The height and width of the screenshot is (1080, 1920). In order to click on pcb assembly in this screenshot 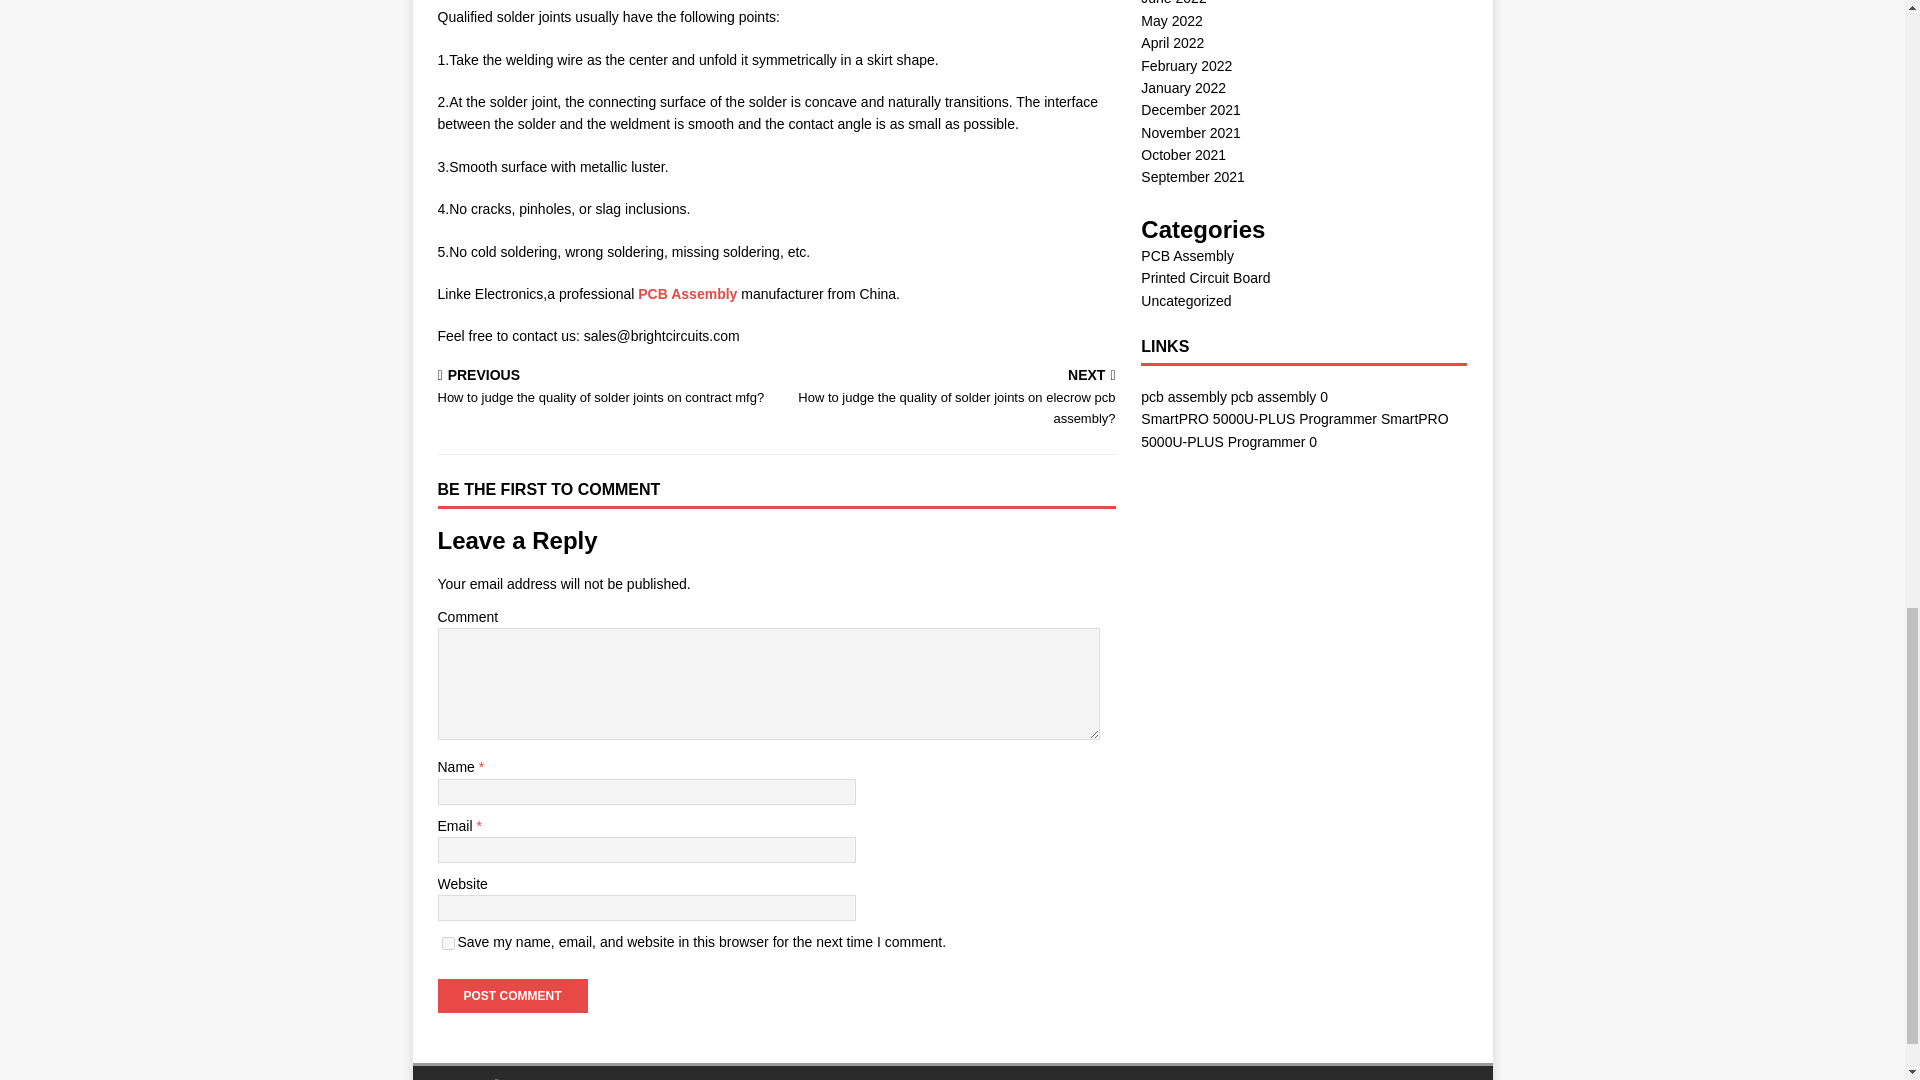, I will do `click(1183, 396)`.